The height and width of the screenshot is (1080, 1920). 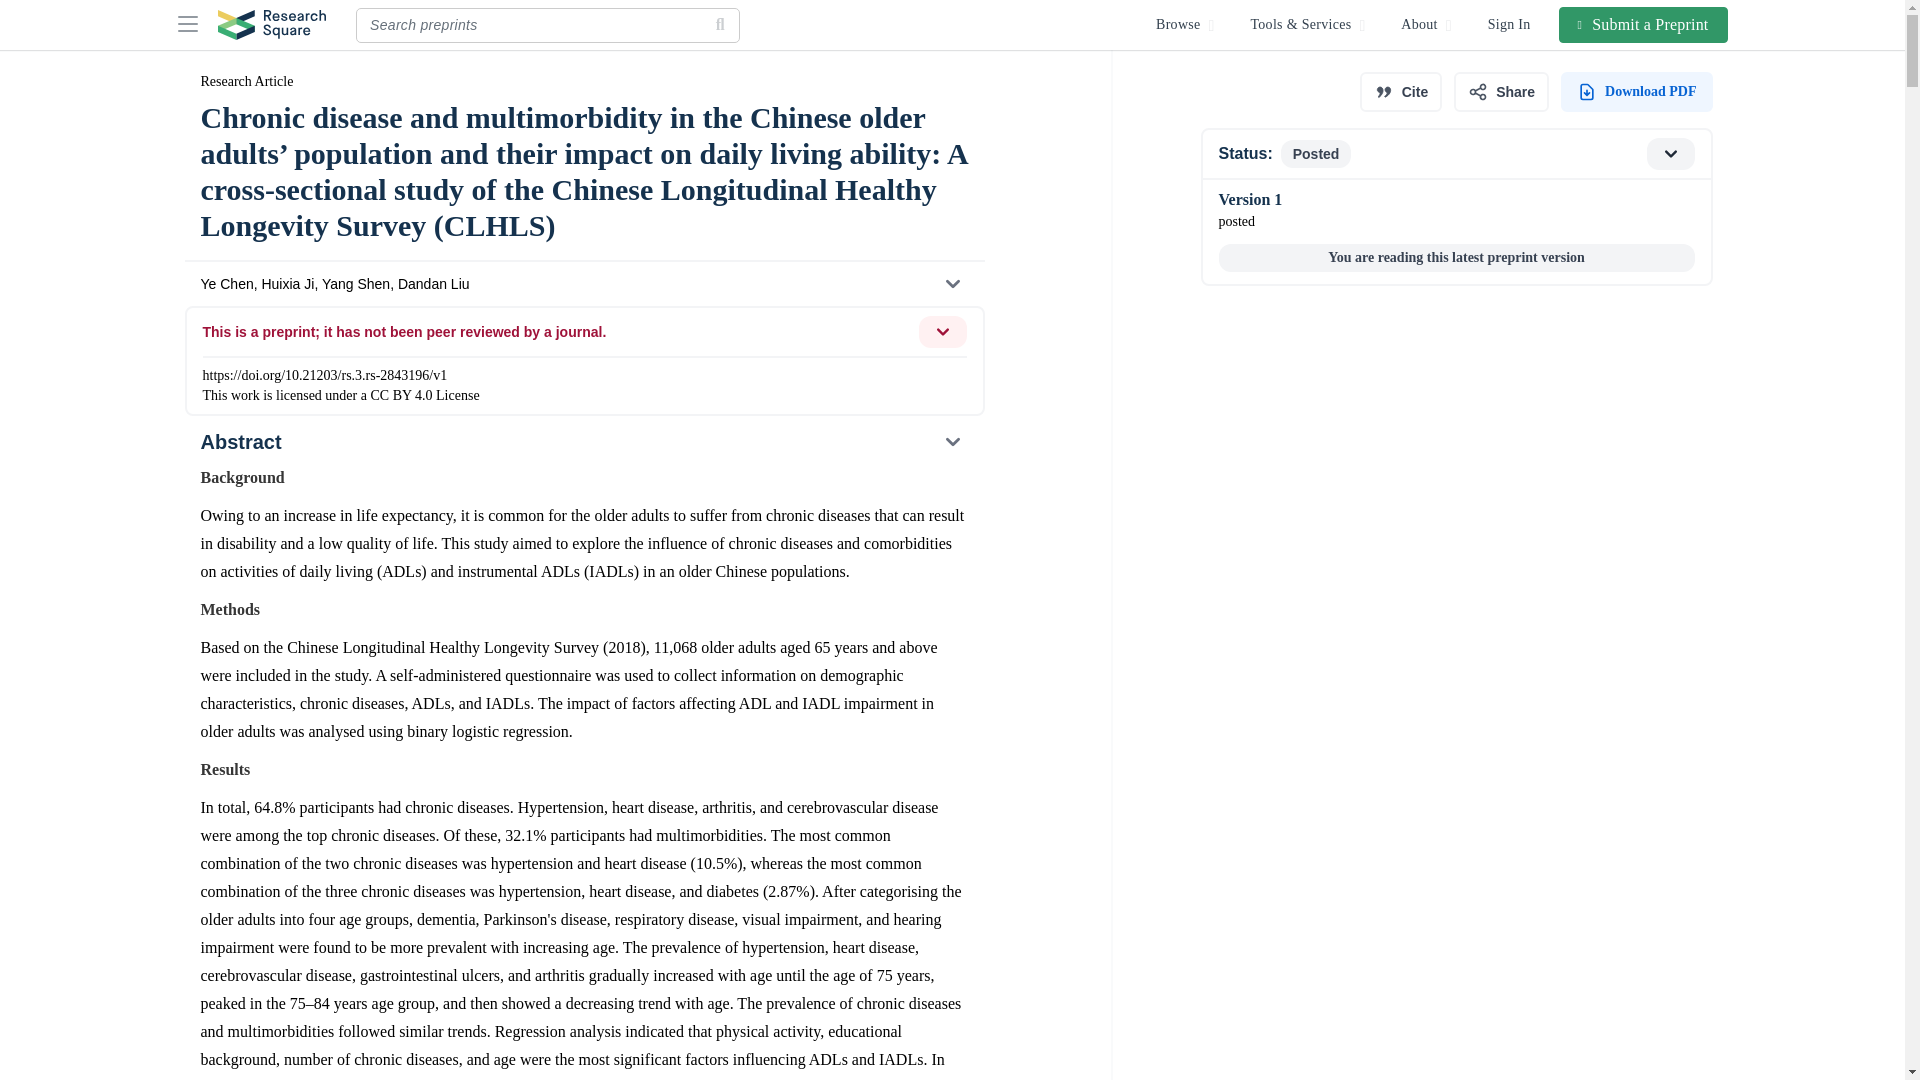 I want to click on Ye Chen, Huixia Ji, Yang Shen, Dandan Liu, so click(x=583, y=284).